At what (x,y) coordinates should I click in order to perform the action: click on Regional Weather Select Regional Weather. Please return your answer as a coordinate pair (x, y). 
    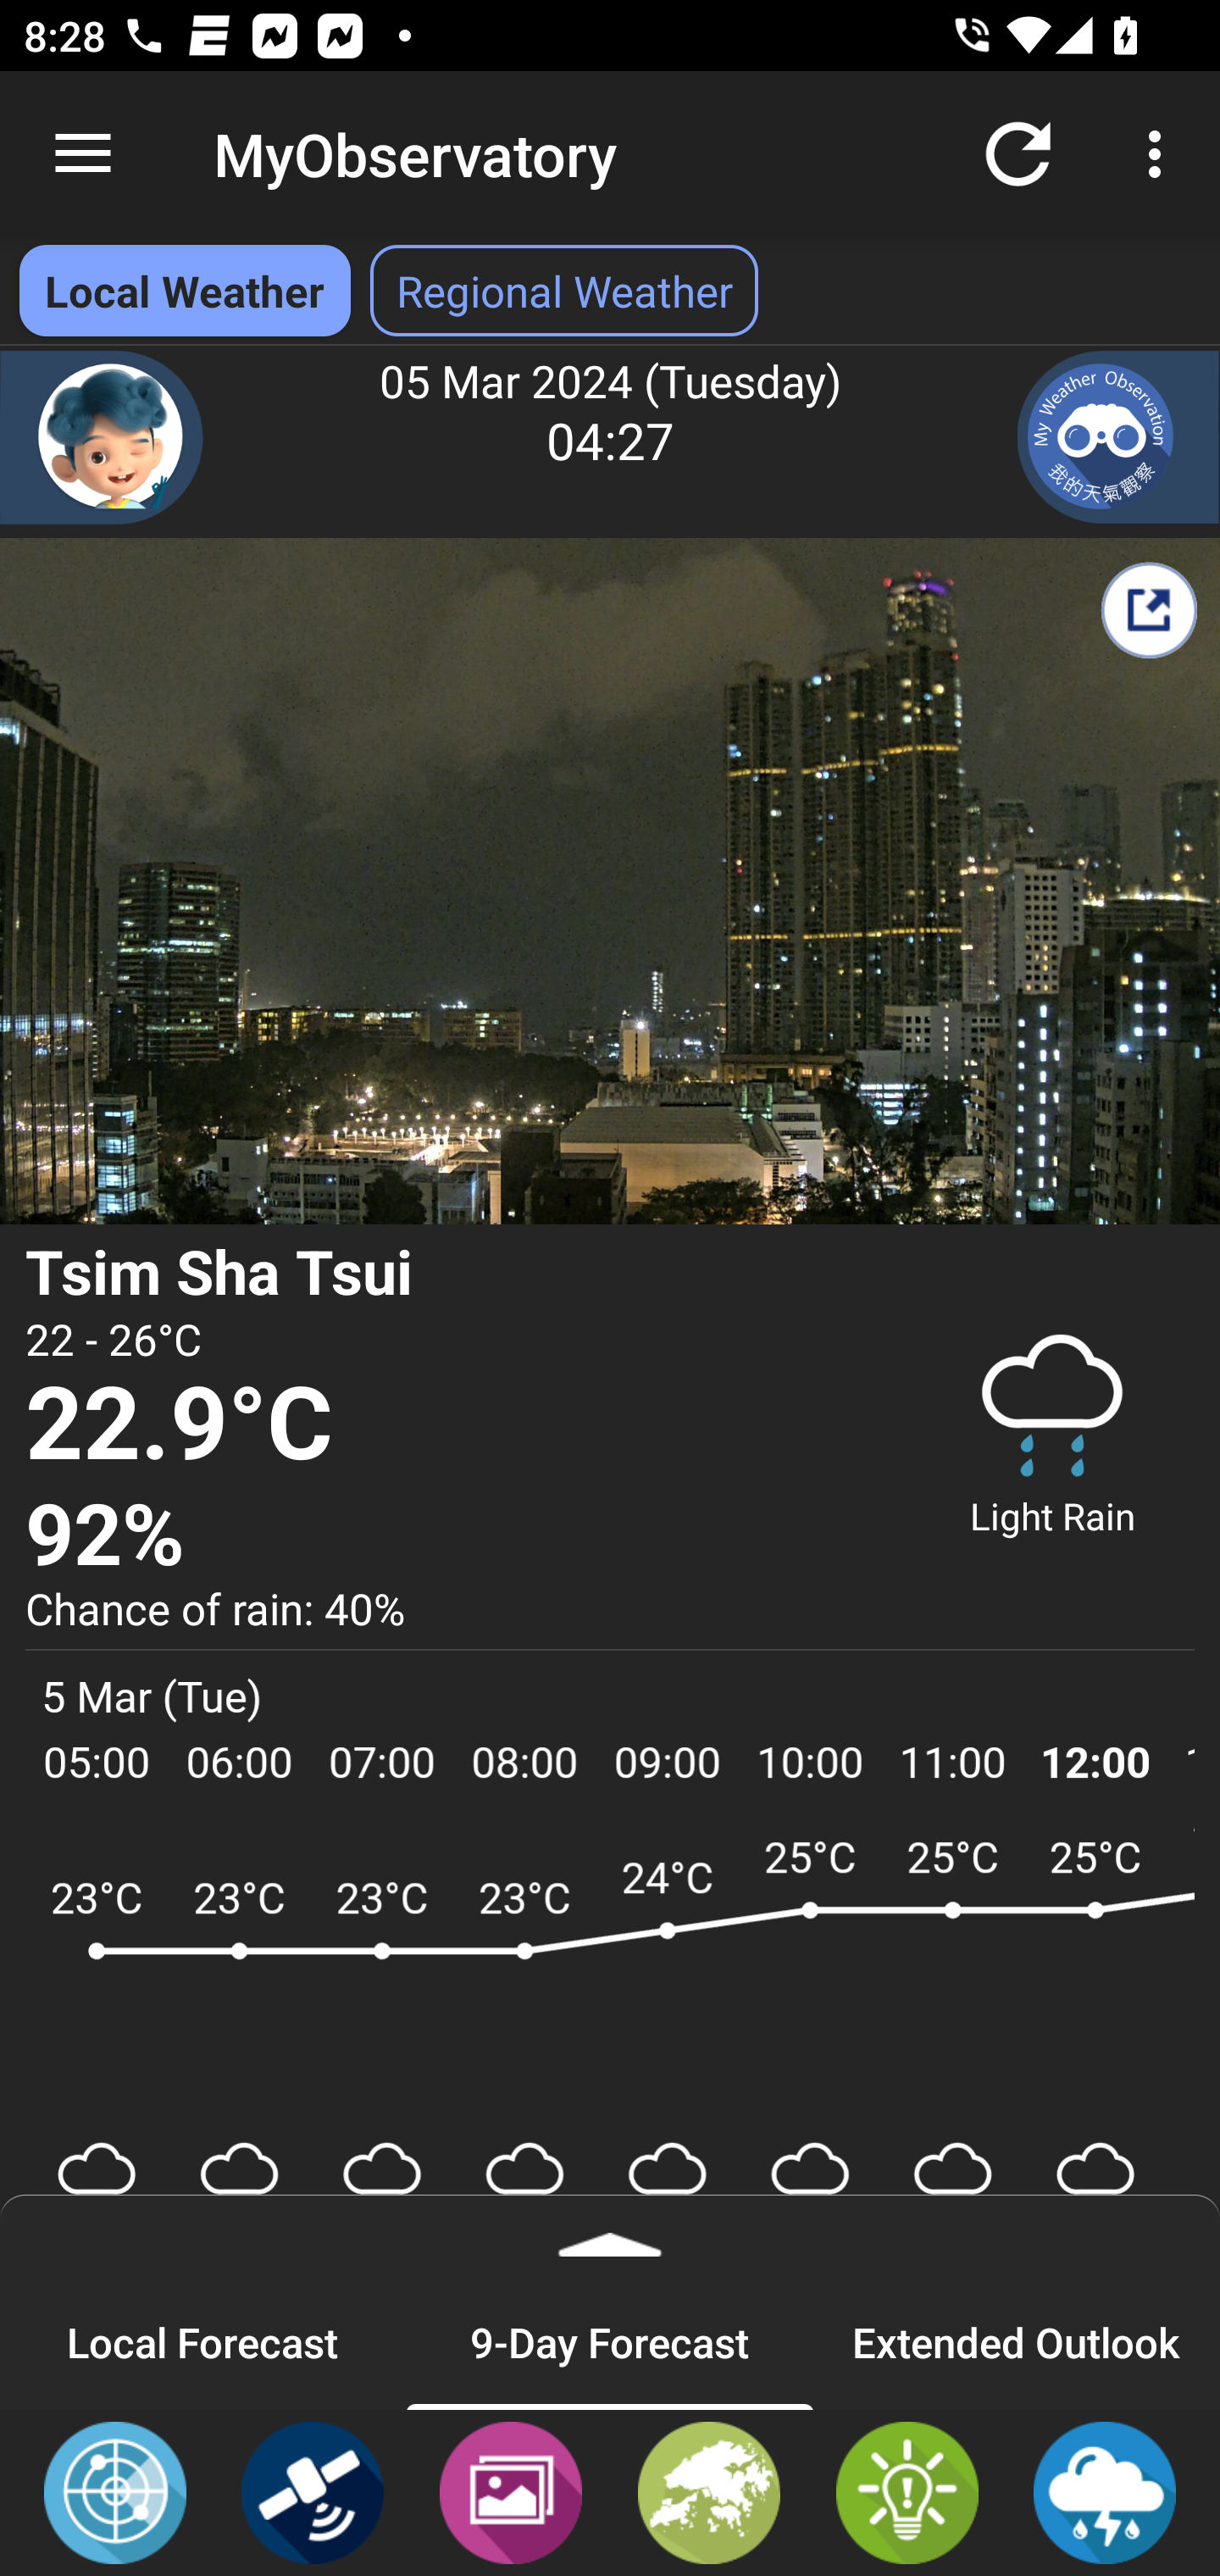
    Looking at the image, I should click on (564, 291).